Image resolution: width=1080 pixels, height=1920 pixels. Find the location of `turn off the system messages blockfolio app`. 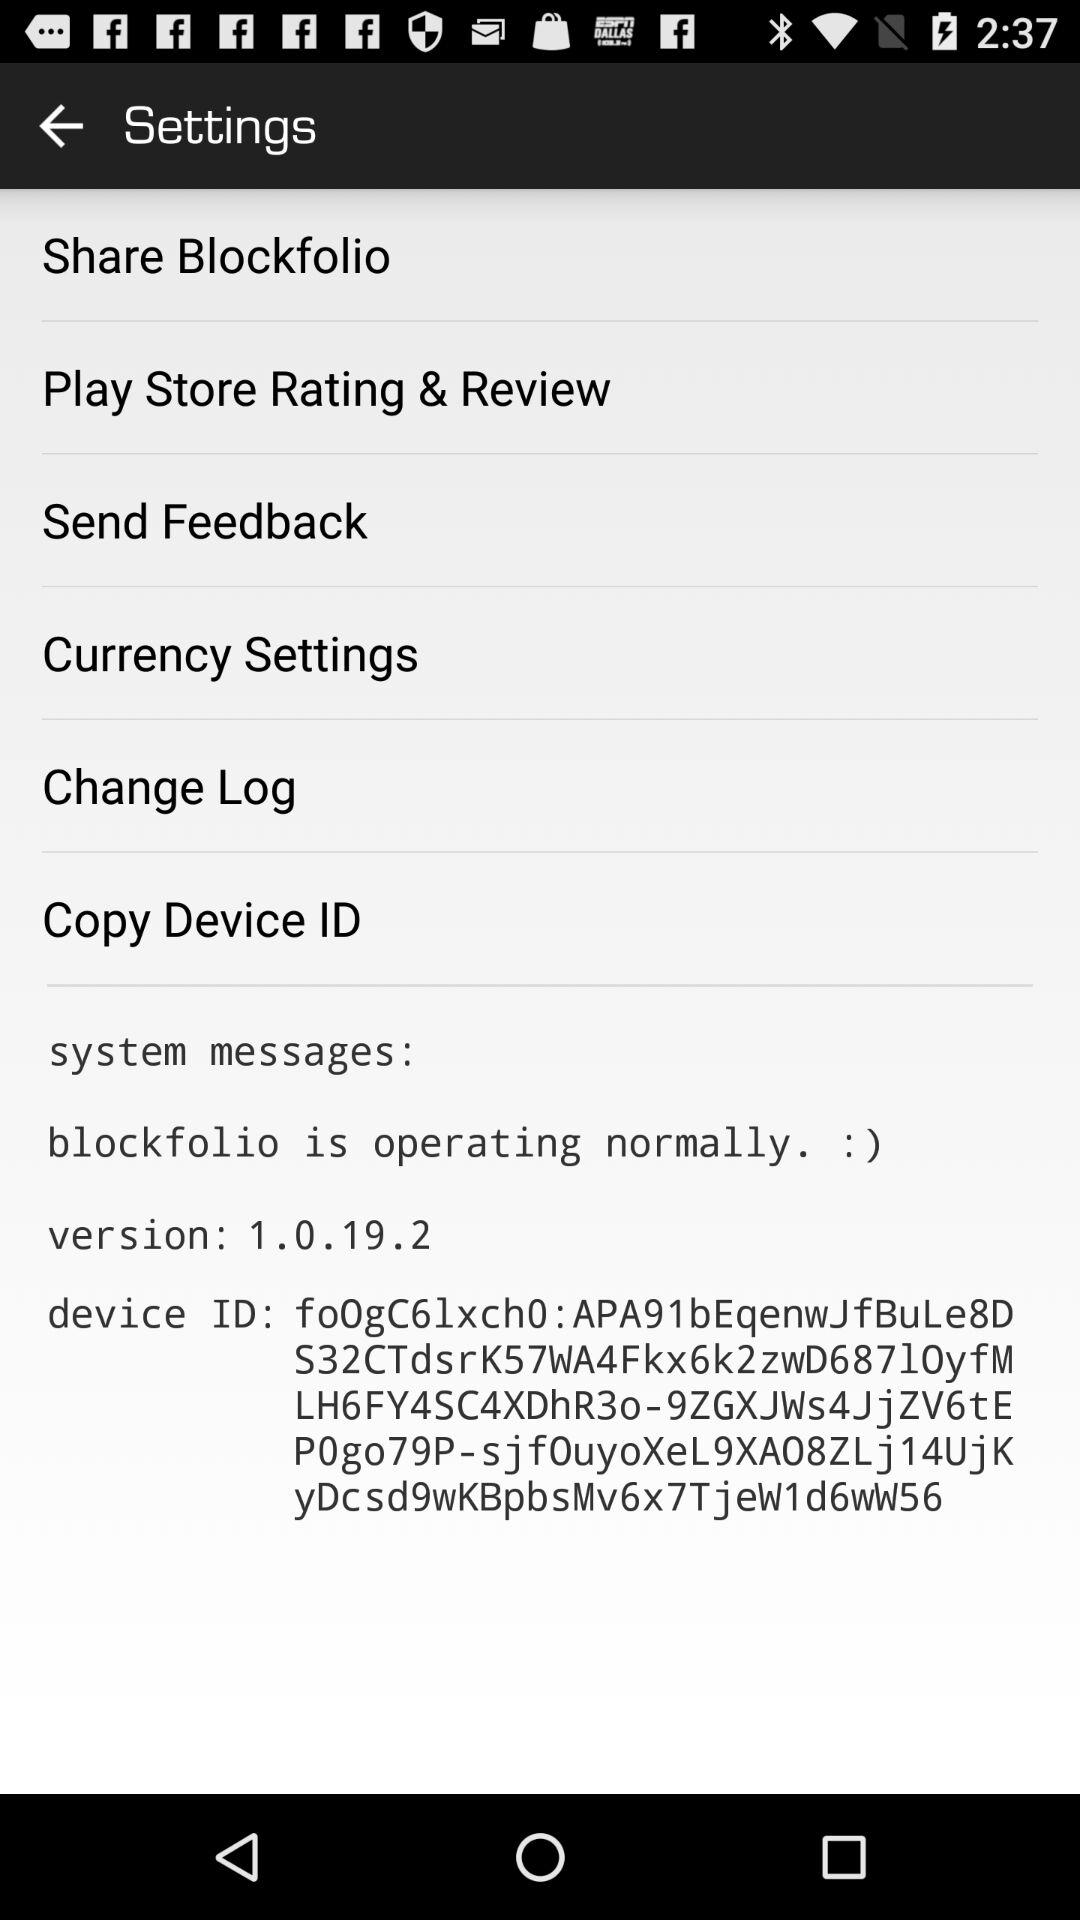

turn off the system messages blockfolio app is located at coordinates (466, 1095).